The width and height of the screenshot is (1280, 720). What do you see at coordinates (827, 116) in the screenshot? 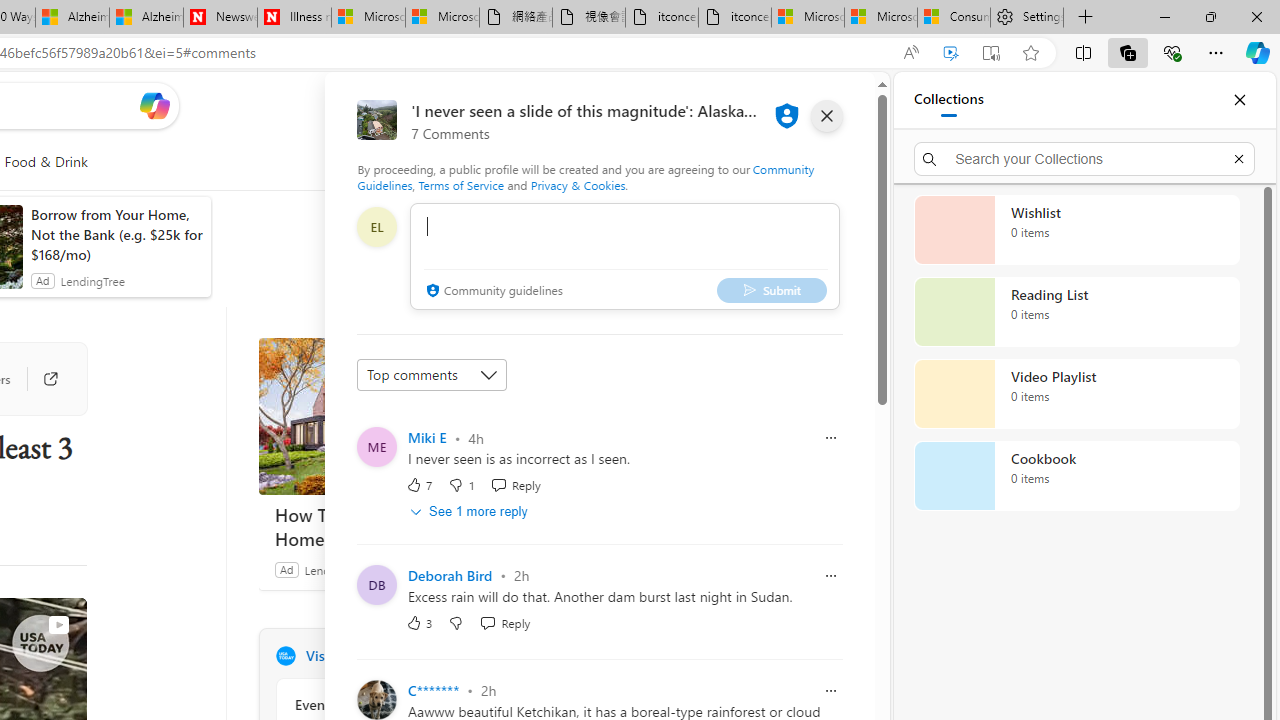
I see `close` at bounding box center [827, 116].